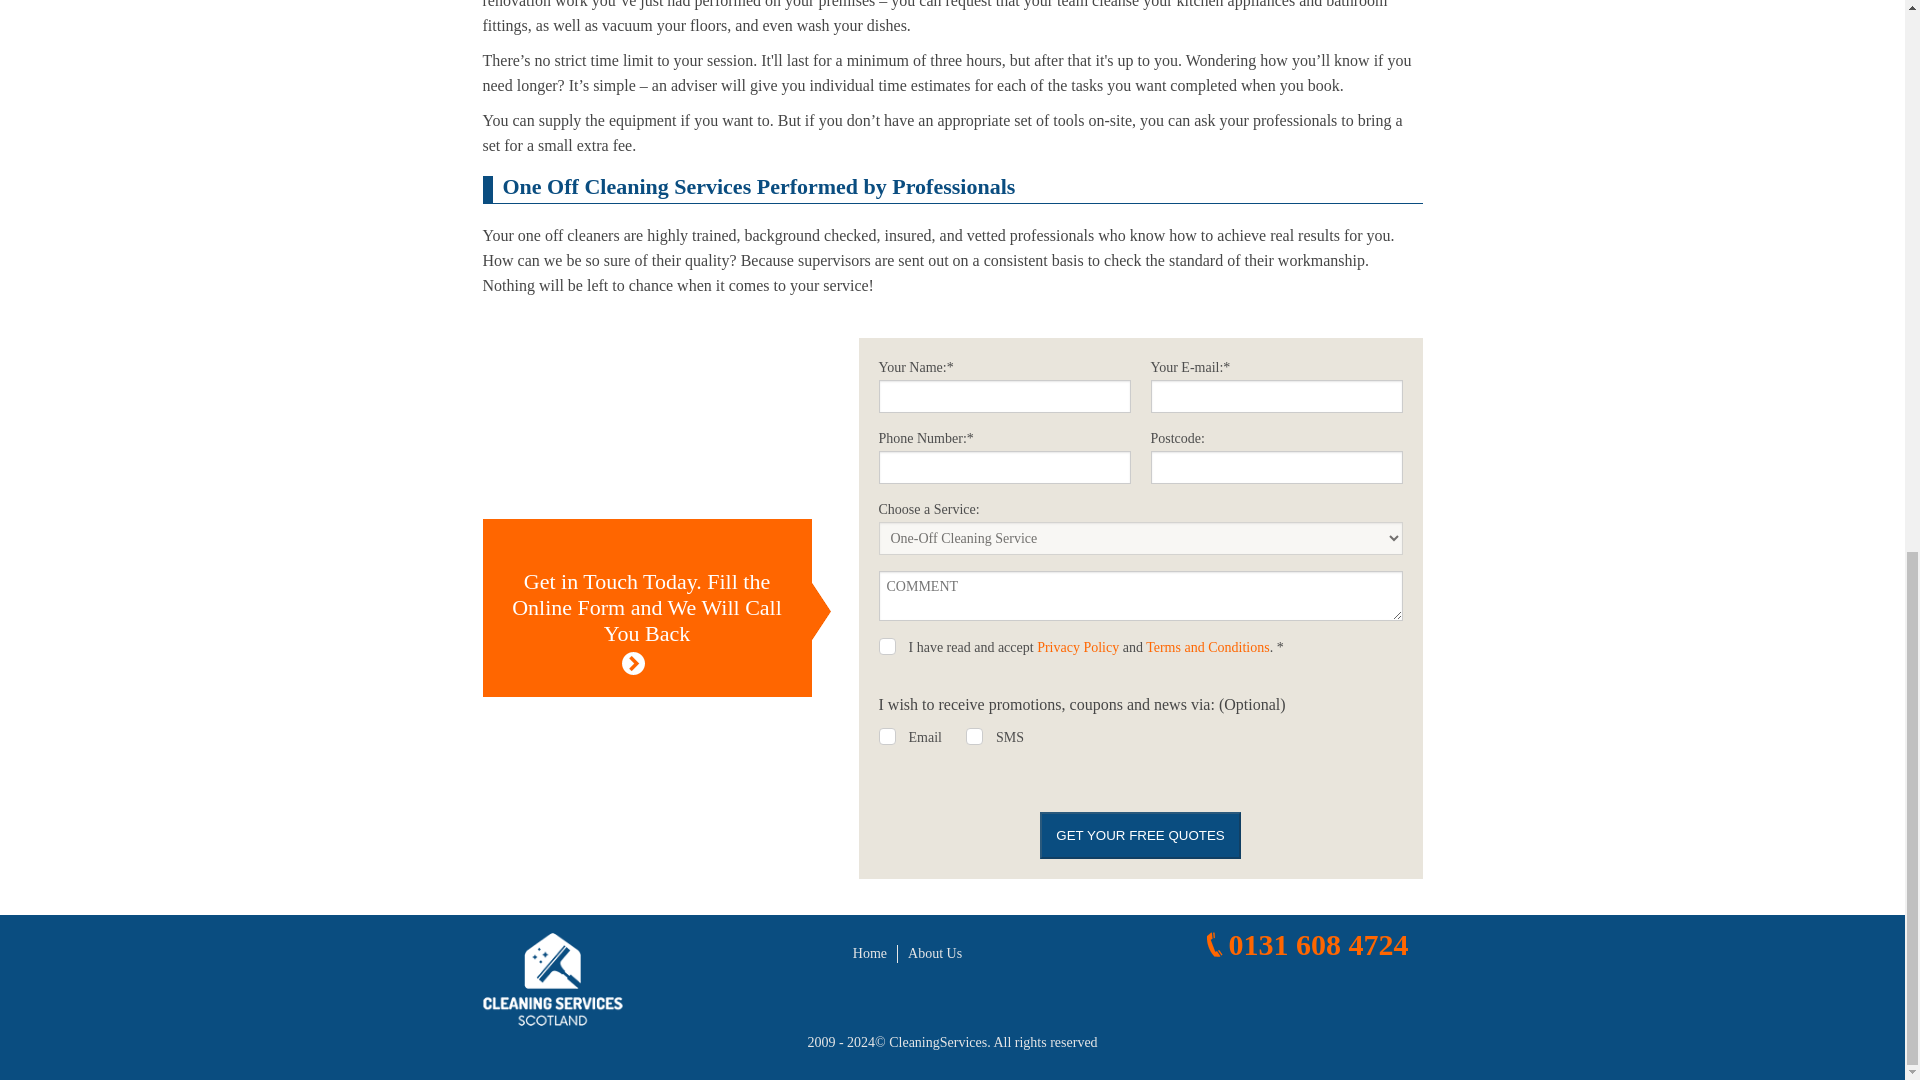 This screenshot has height=1080, width=1920. Describe the element at coordinates (1078, 647) in the screenshot. I see `Privacy Policy` at that location.